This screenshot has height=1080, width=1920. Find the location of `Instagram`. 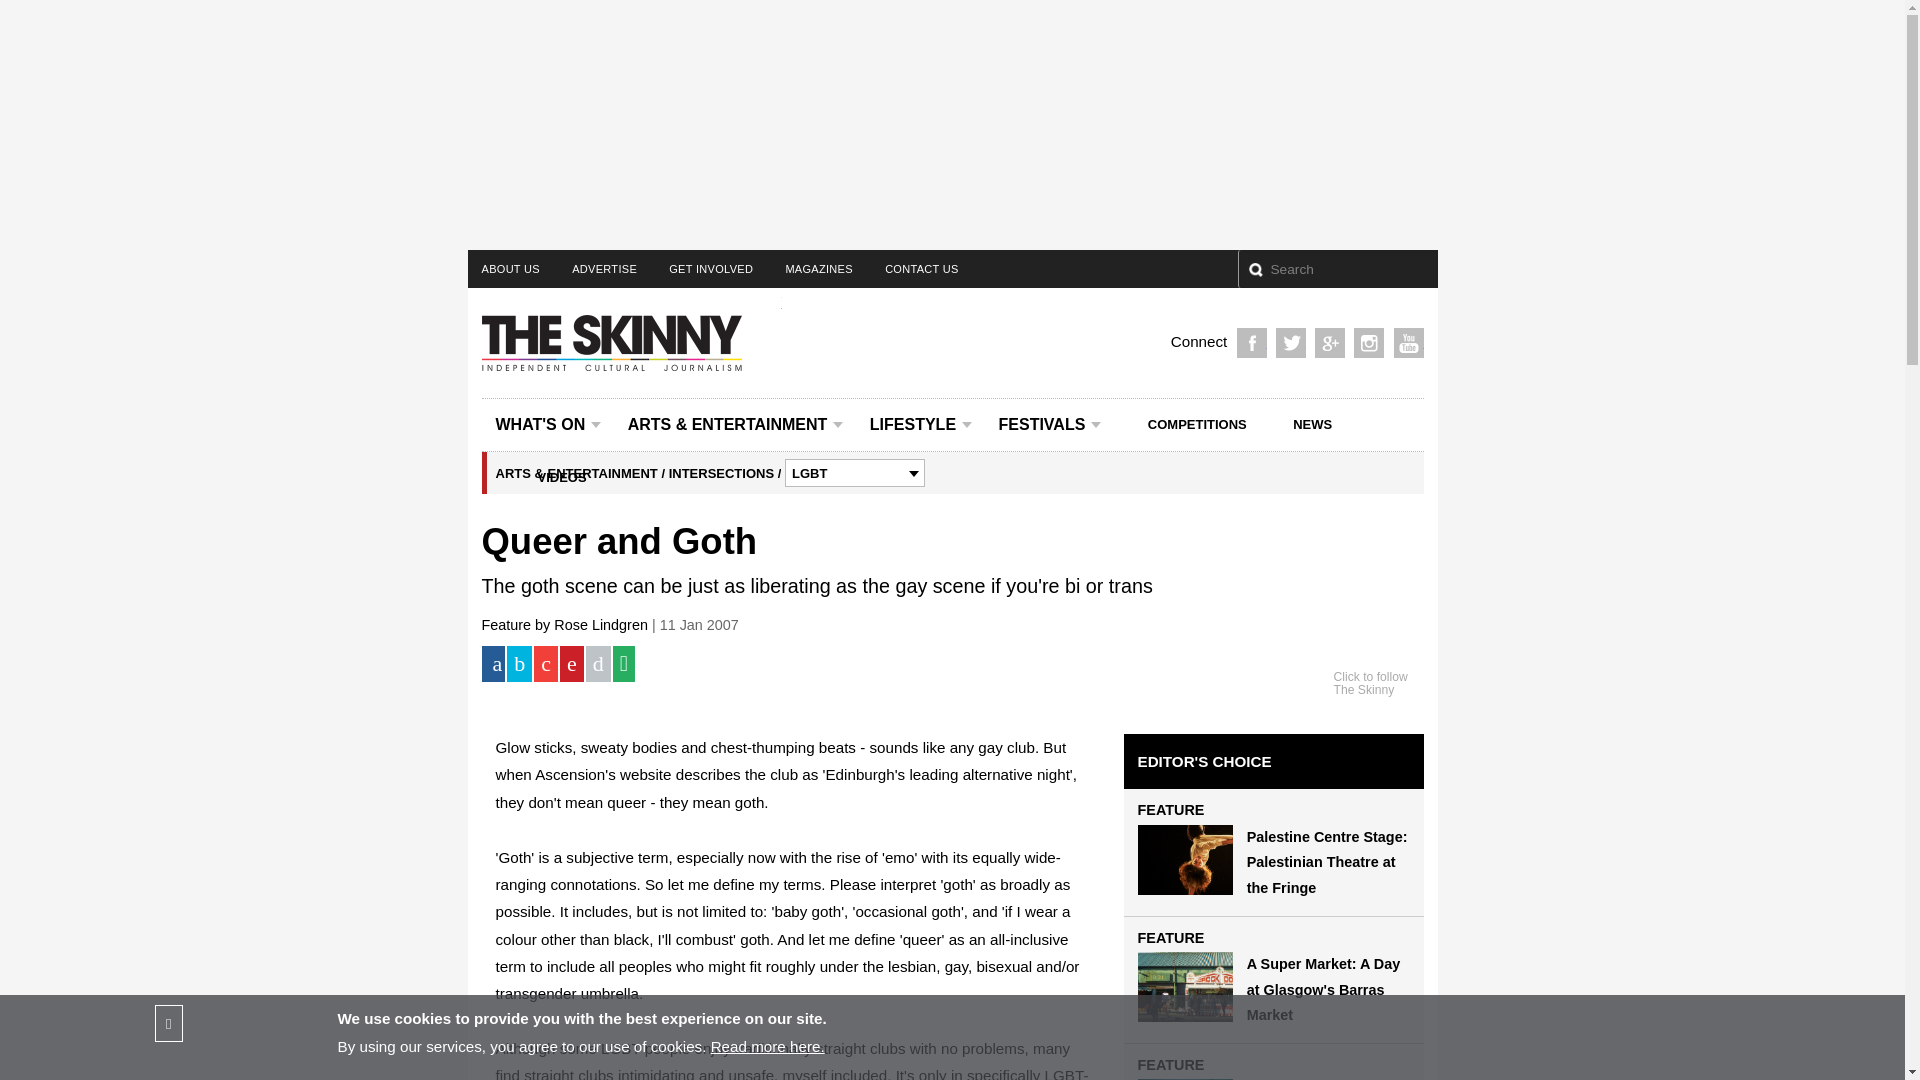

Instagram is located at coordinates (1368, 342).